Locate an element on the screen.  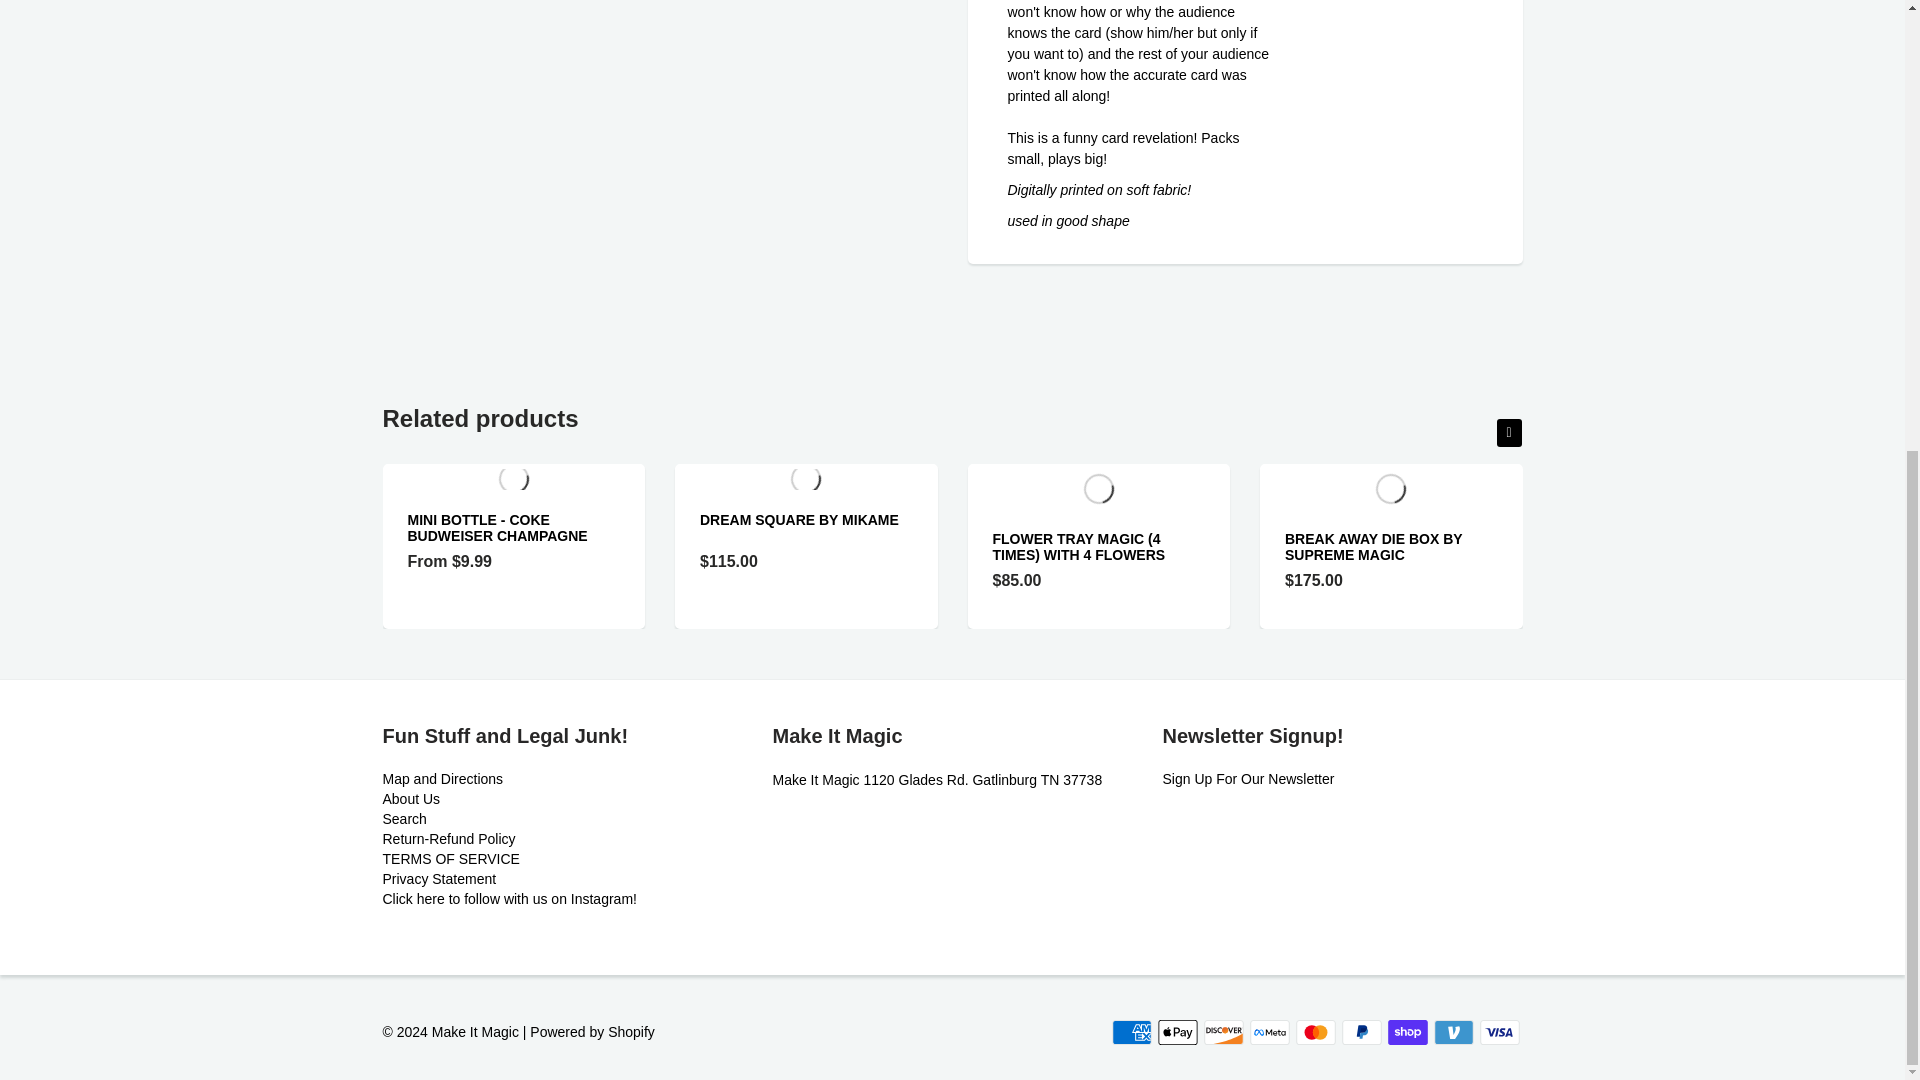
Mastercard is located at coordinates (1316, 1032).